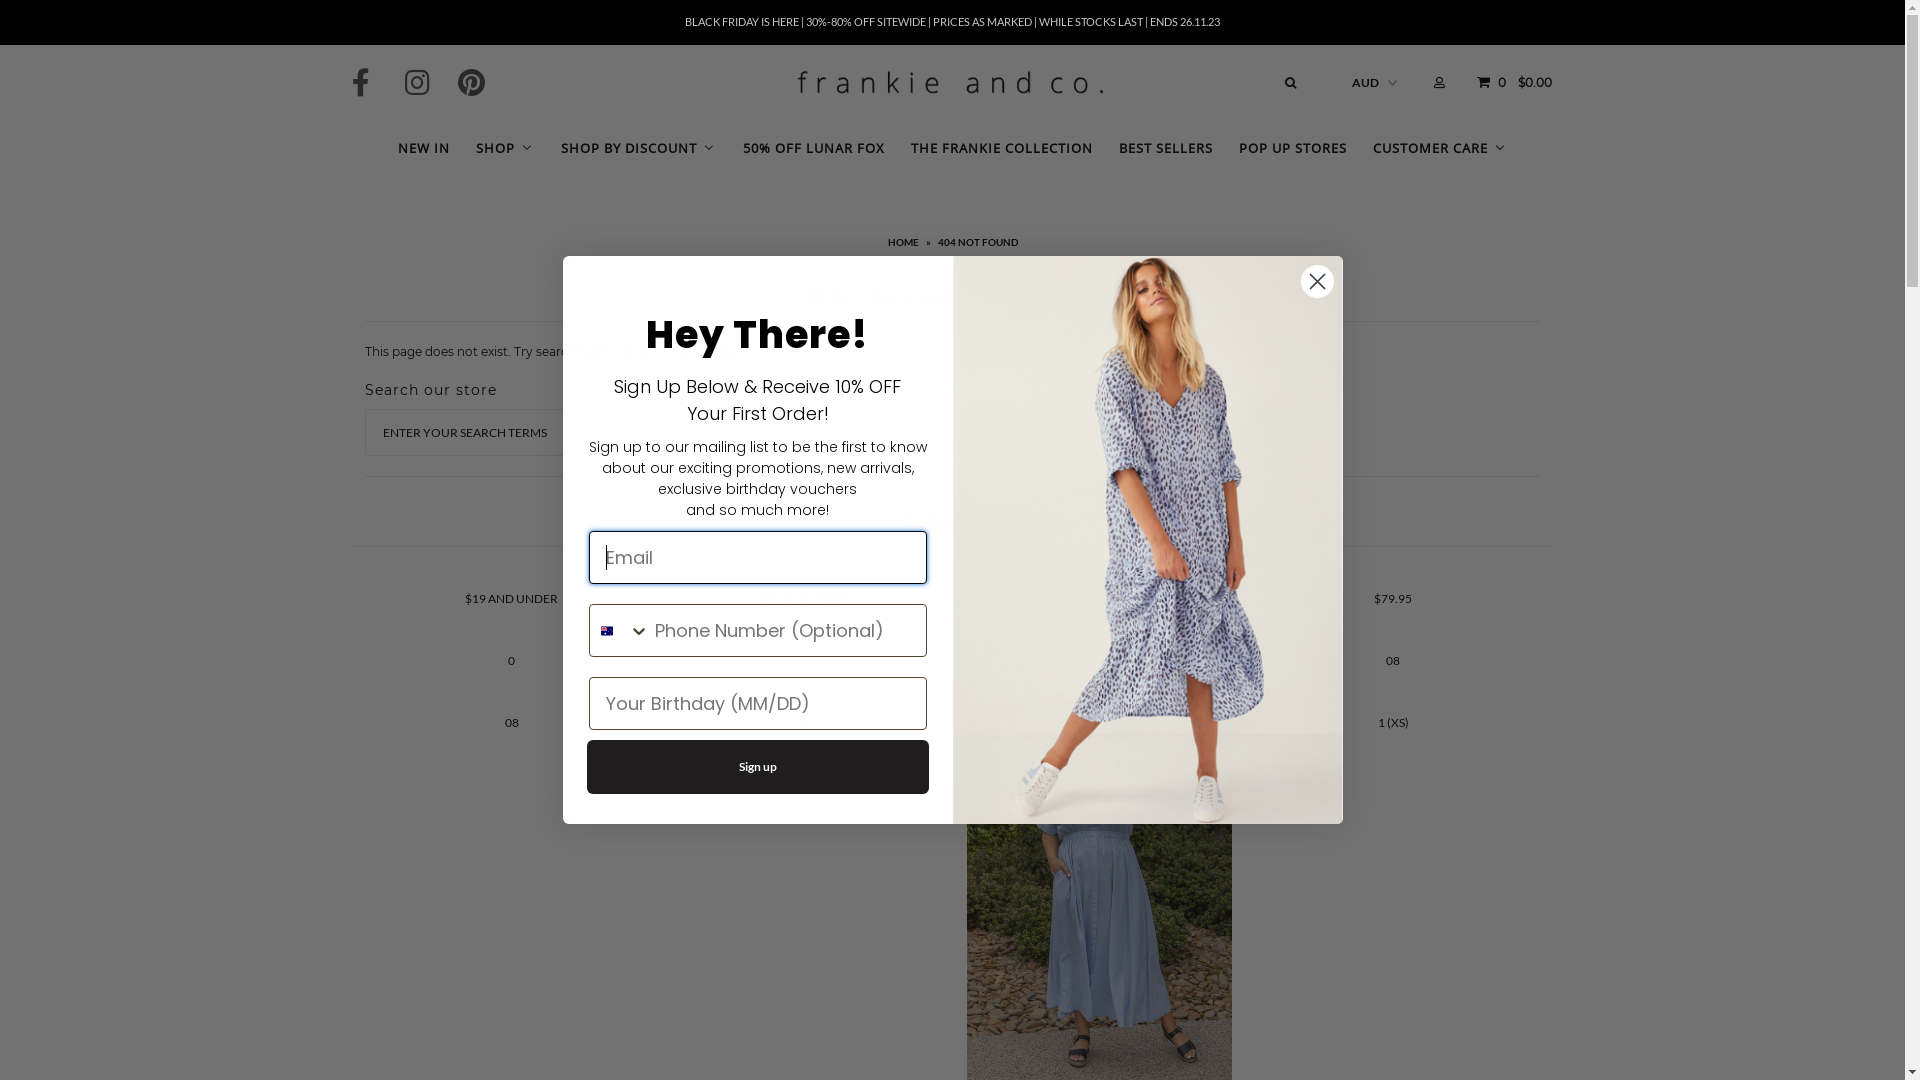 The image size is (1920, 1080). What do you see at coordinates (1001, 146) in the screenshot?
I see `THE FRANKIE COLLECTION` at bounding box center [1001, 146].